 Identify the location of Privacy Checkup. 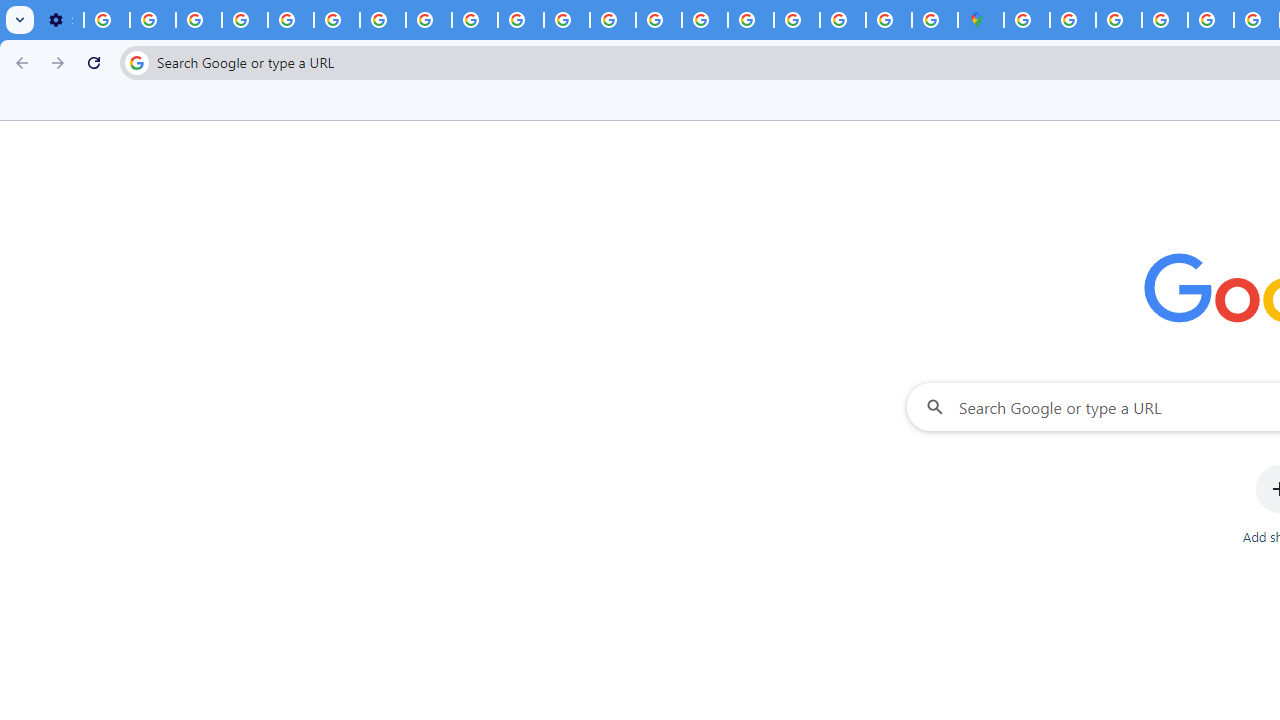
(520, 20).